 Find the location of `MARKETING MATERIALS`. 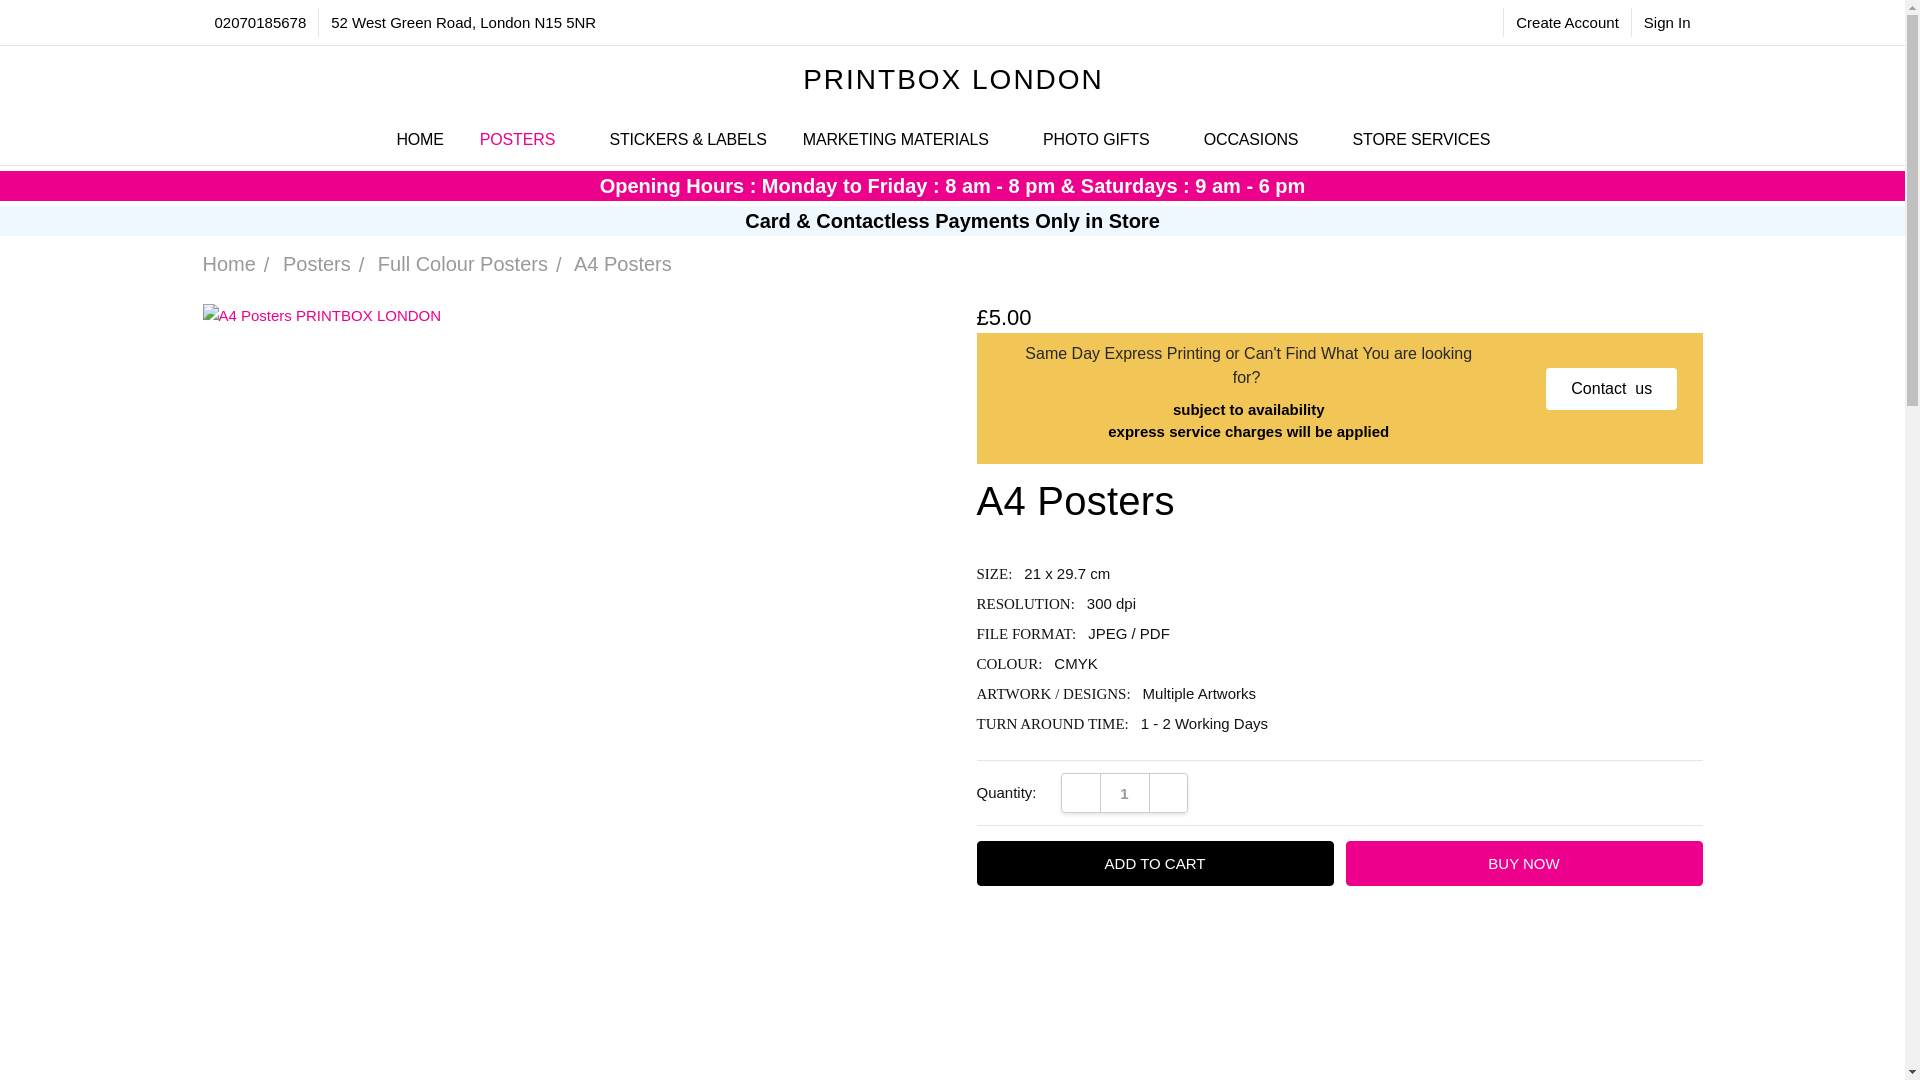

MARKETING MATERIALS is located at coordinates (905, 140).